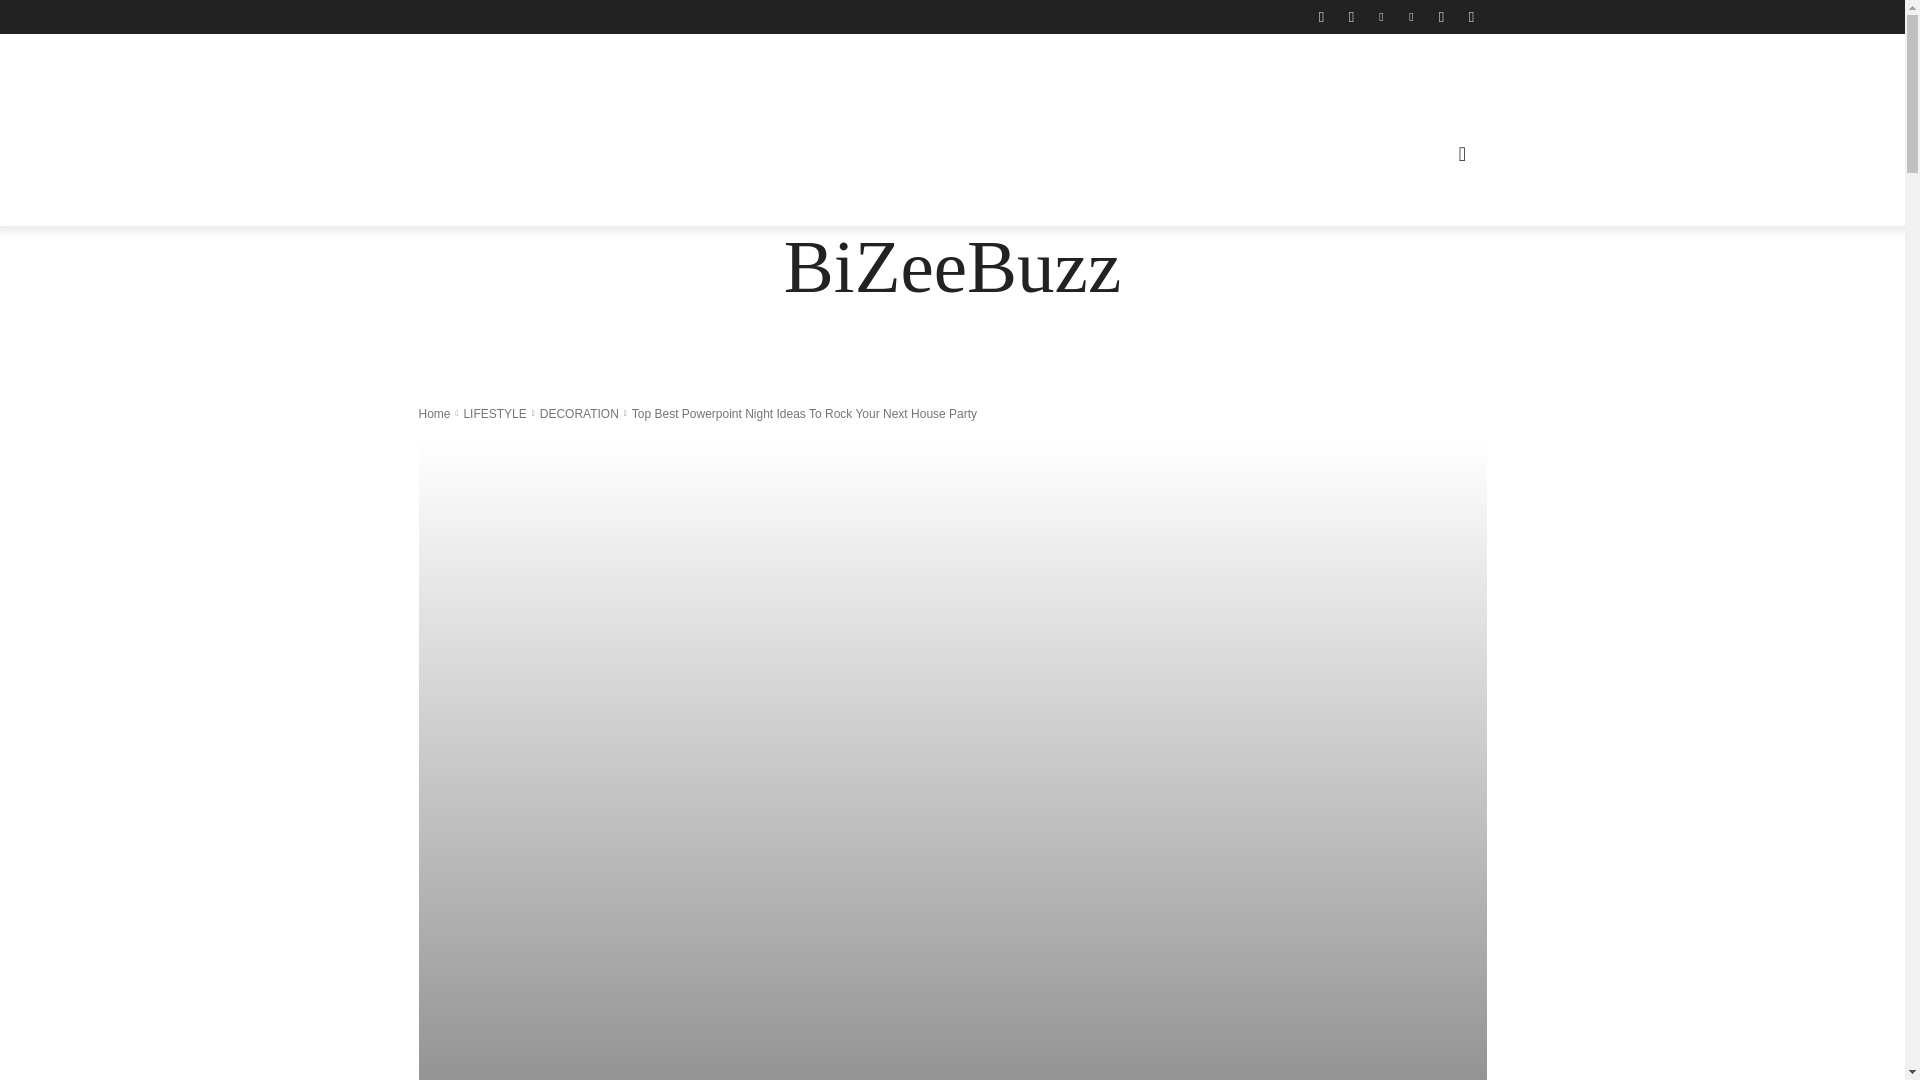 Image resolution: width=1920 pixels, height=1080 pixels. I want to click on Pinterest, so click(1410, 17).